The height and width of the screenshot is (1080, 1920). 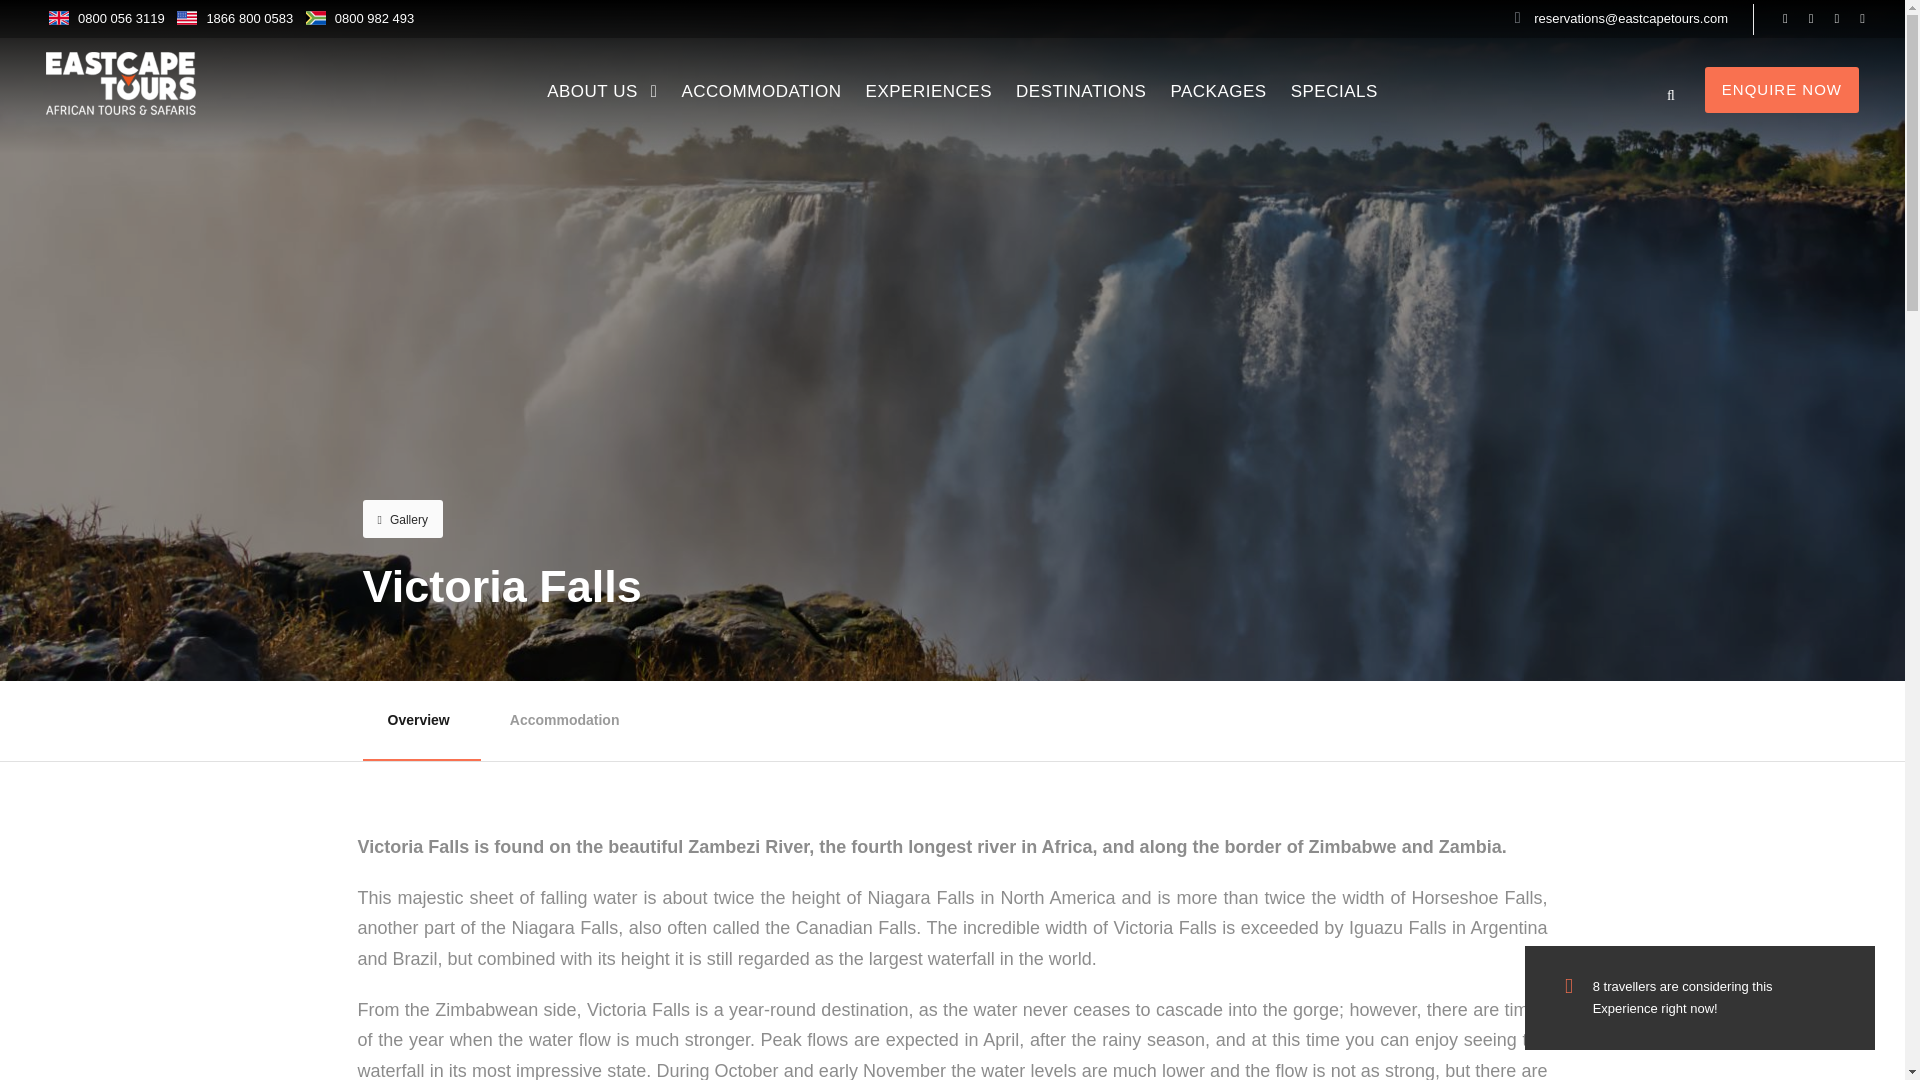 I want to click on SPECIALS, so click(x=1334, y=96).